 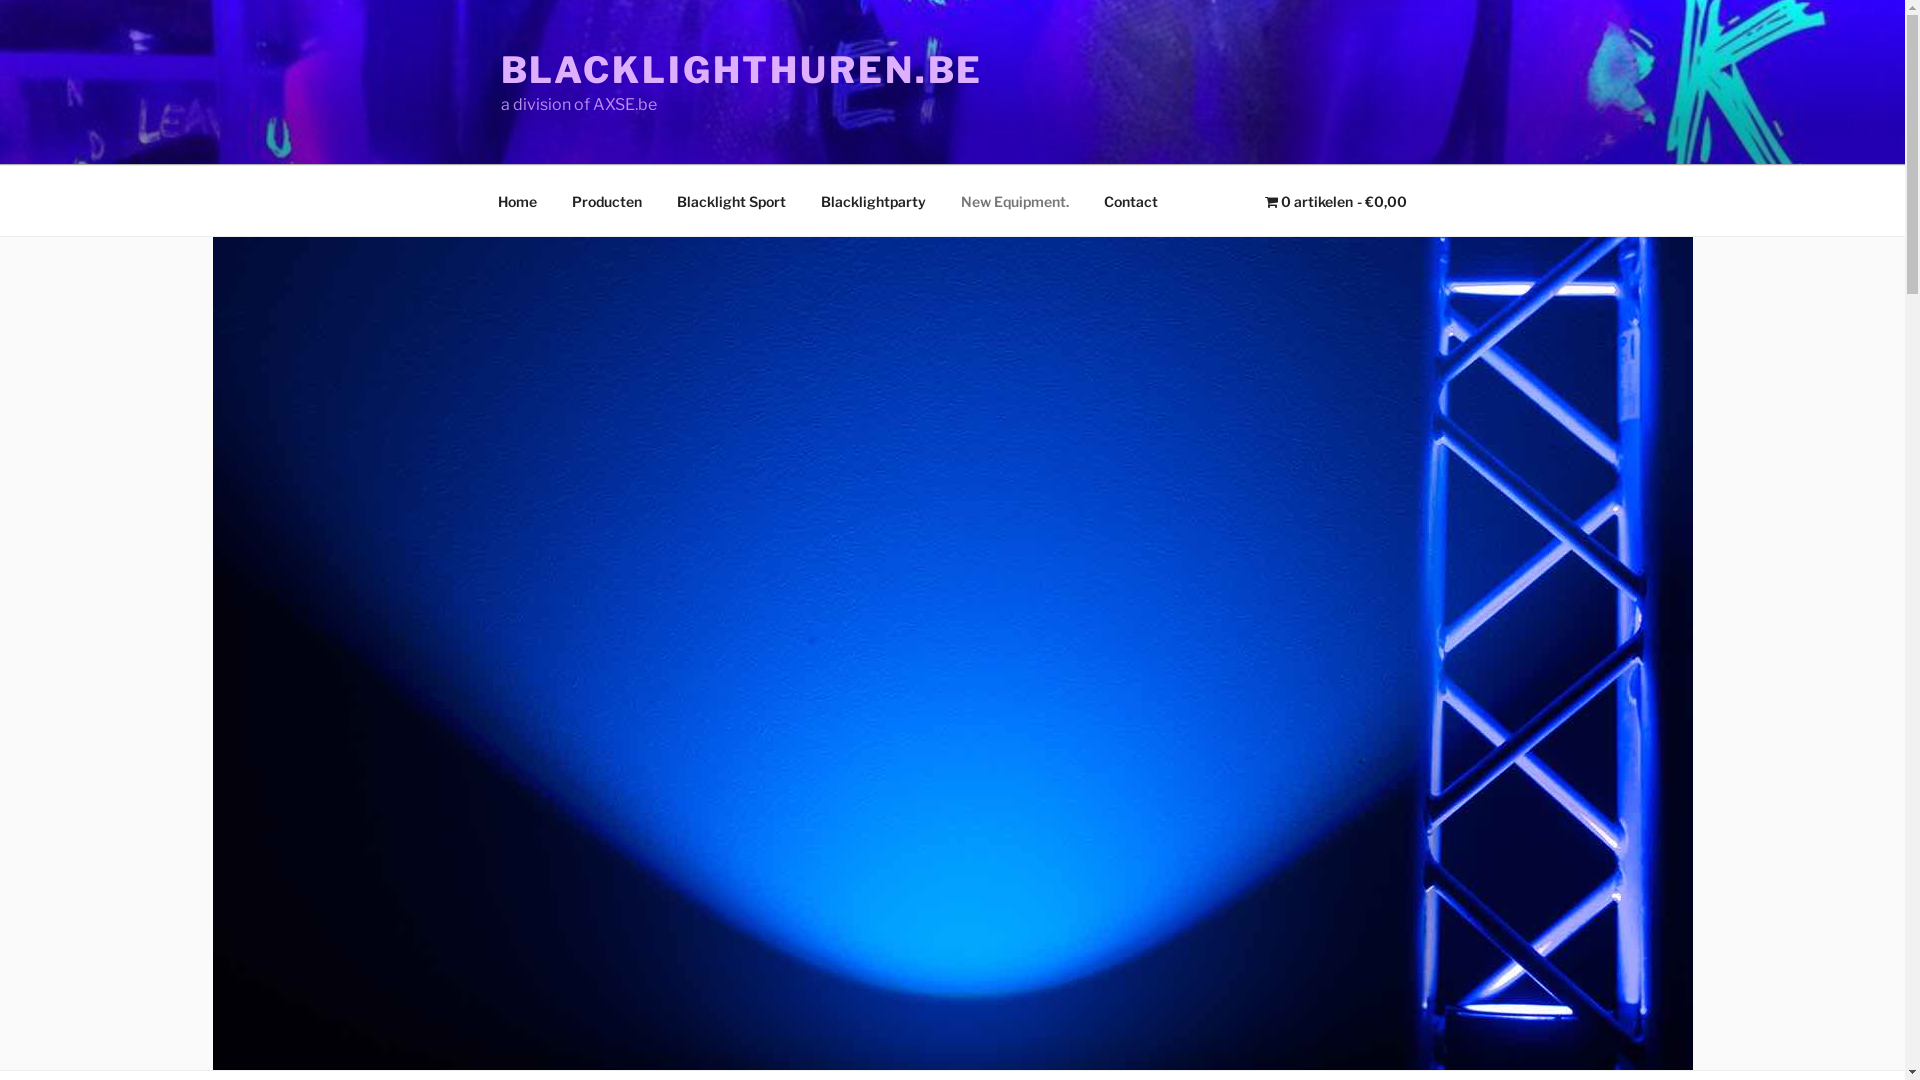 I want to click on Blacklight Sport, so click(x=732, y=200).